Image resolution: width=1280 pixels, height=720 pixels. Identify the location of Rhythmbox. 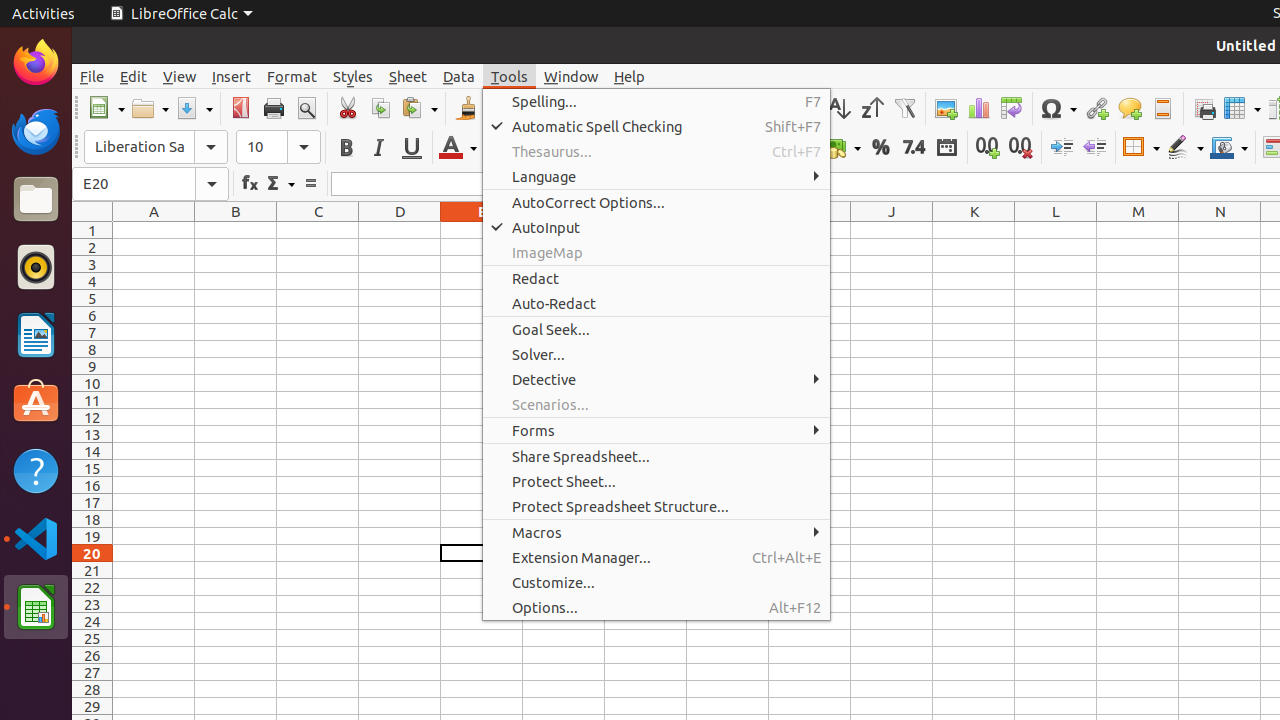
(36, 267).